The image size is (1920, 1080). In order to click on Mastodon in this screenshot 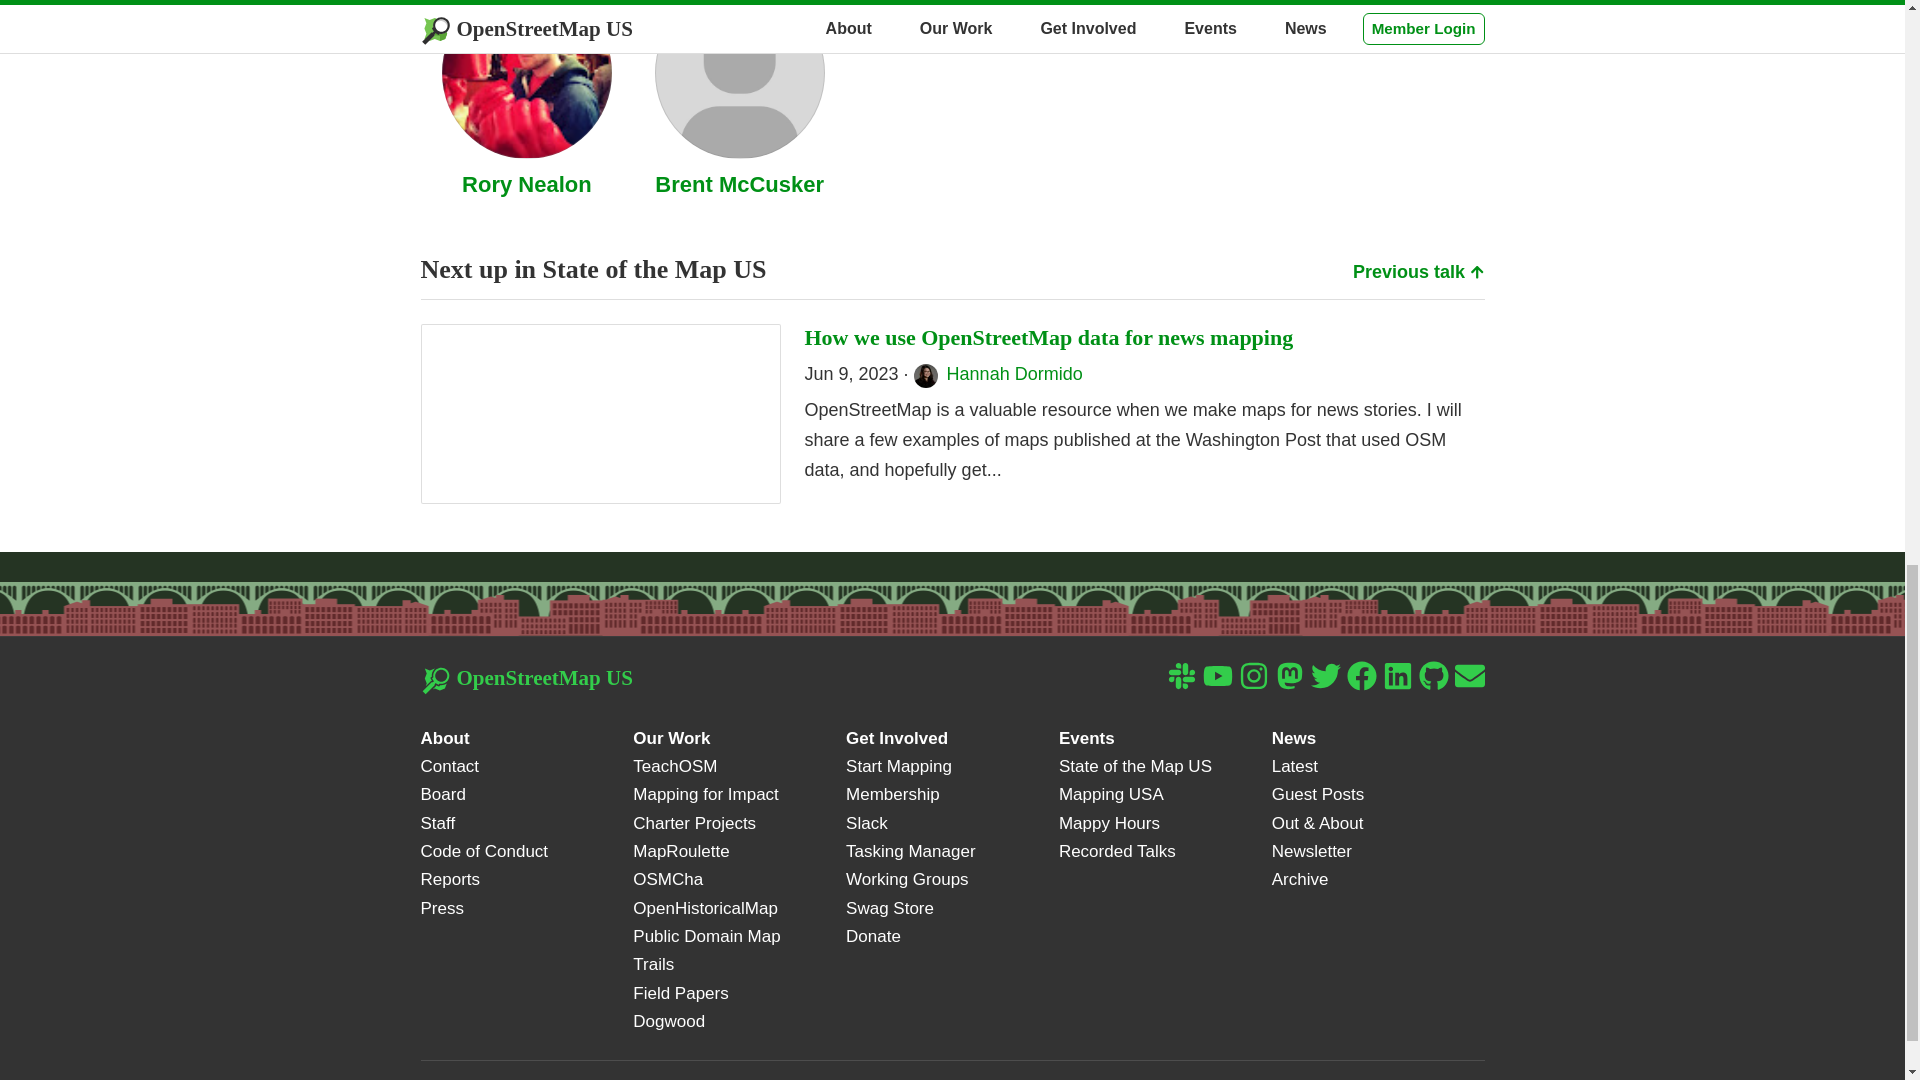, I will do `click(1288, 675)`.